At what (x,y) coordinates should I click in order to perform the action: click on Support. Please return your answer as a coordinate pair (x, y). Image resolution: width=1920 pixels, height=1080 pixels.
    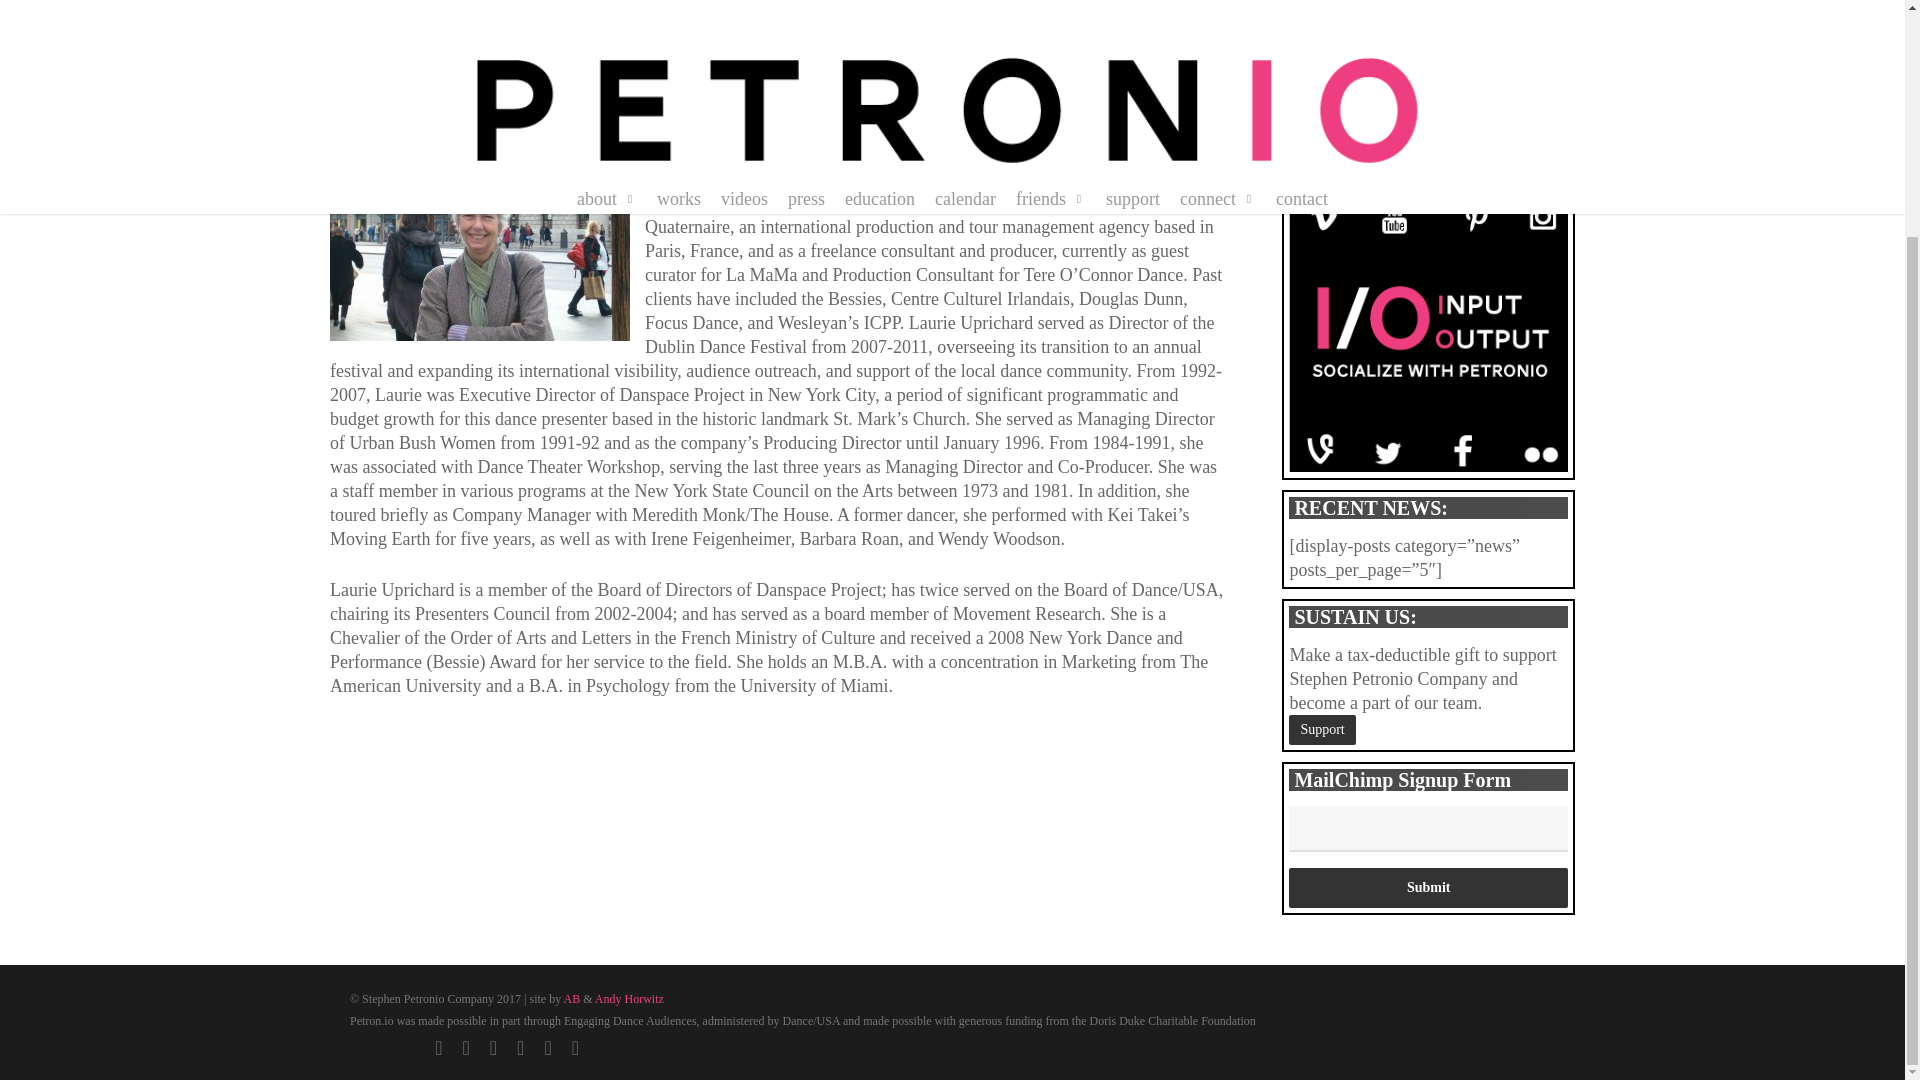
    Looking at the image, I should click on (1322, 730).